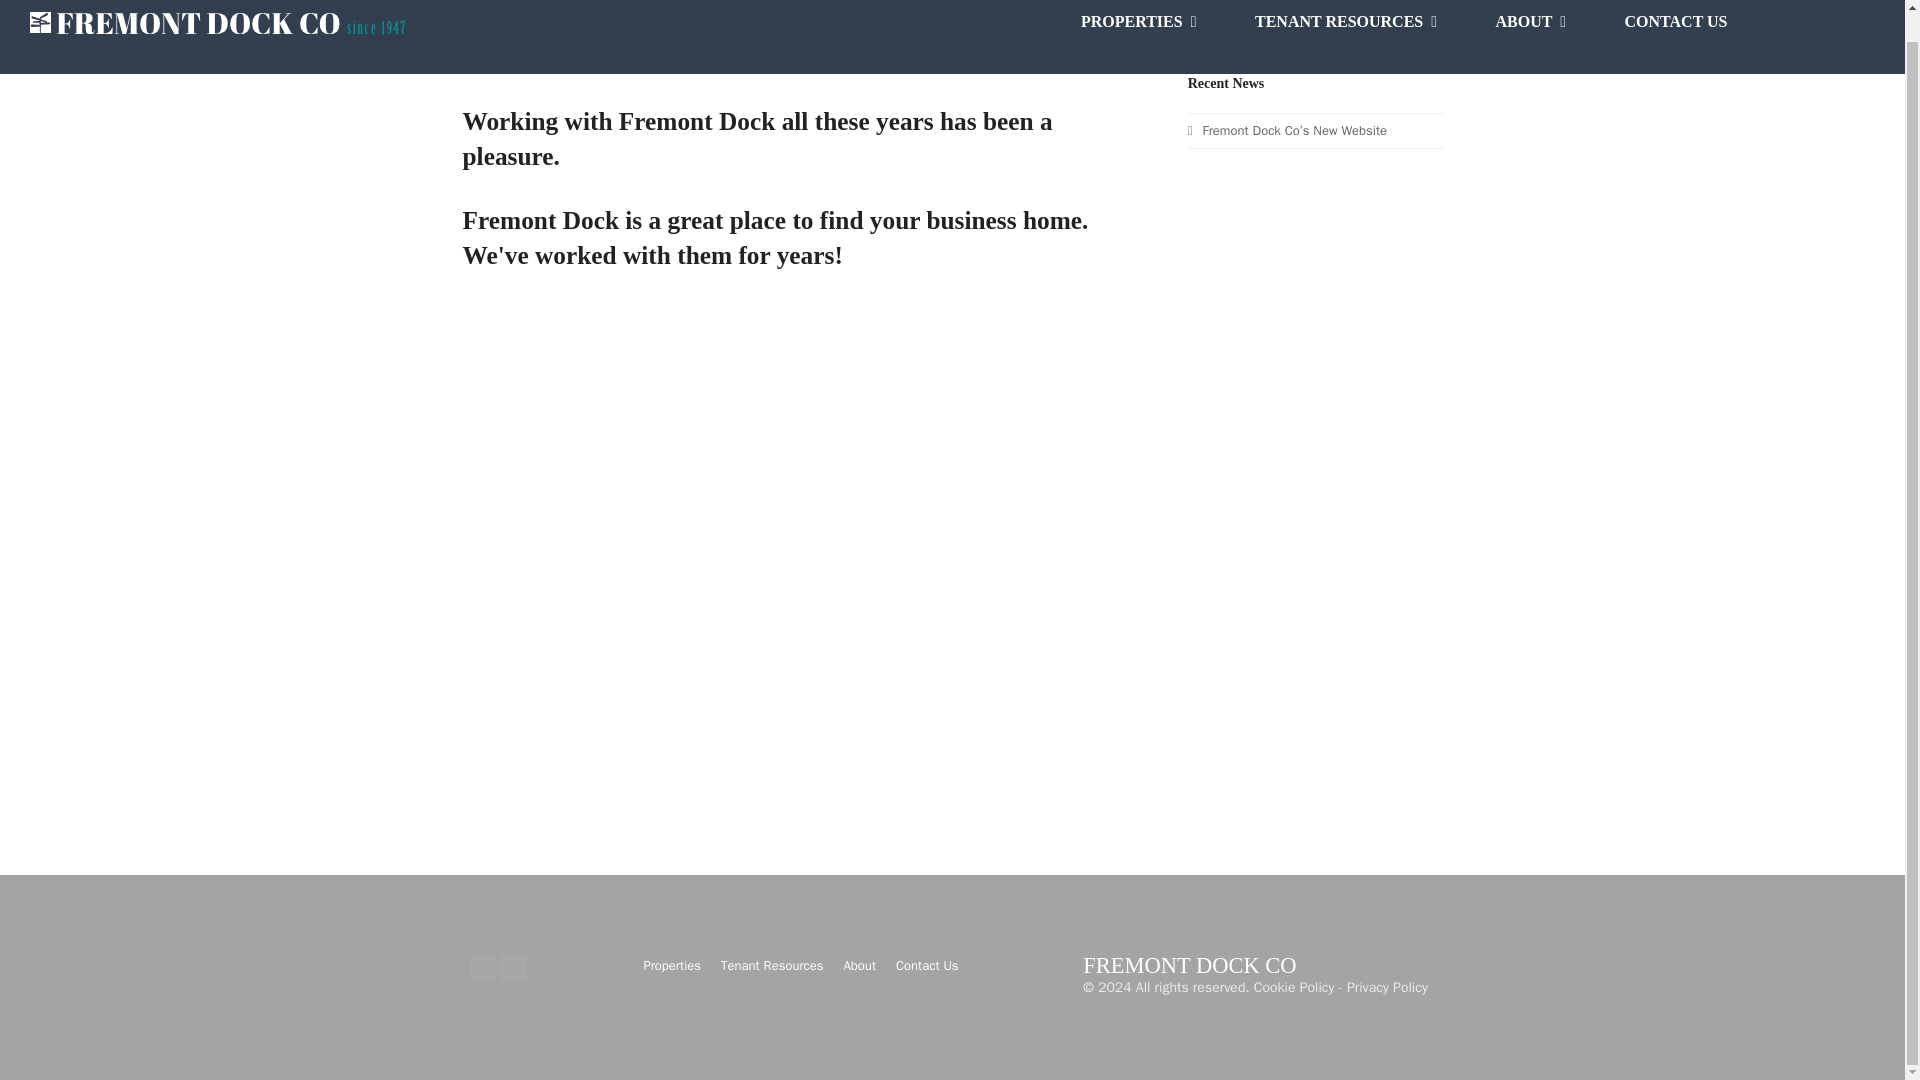  I want to click on TENANT RESOURCES, so click(1346, 37).